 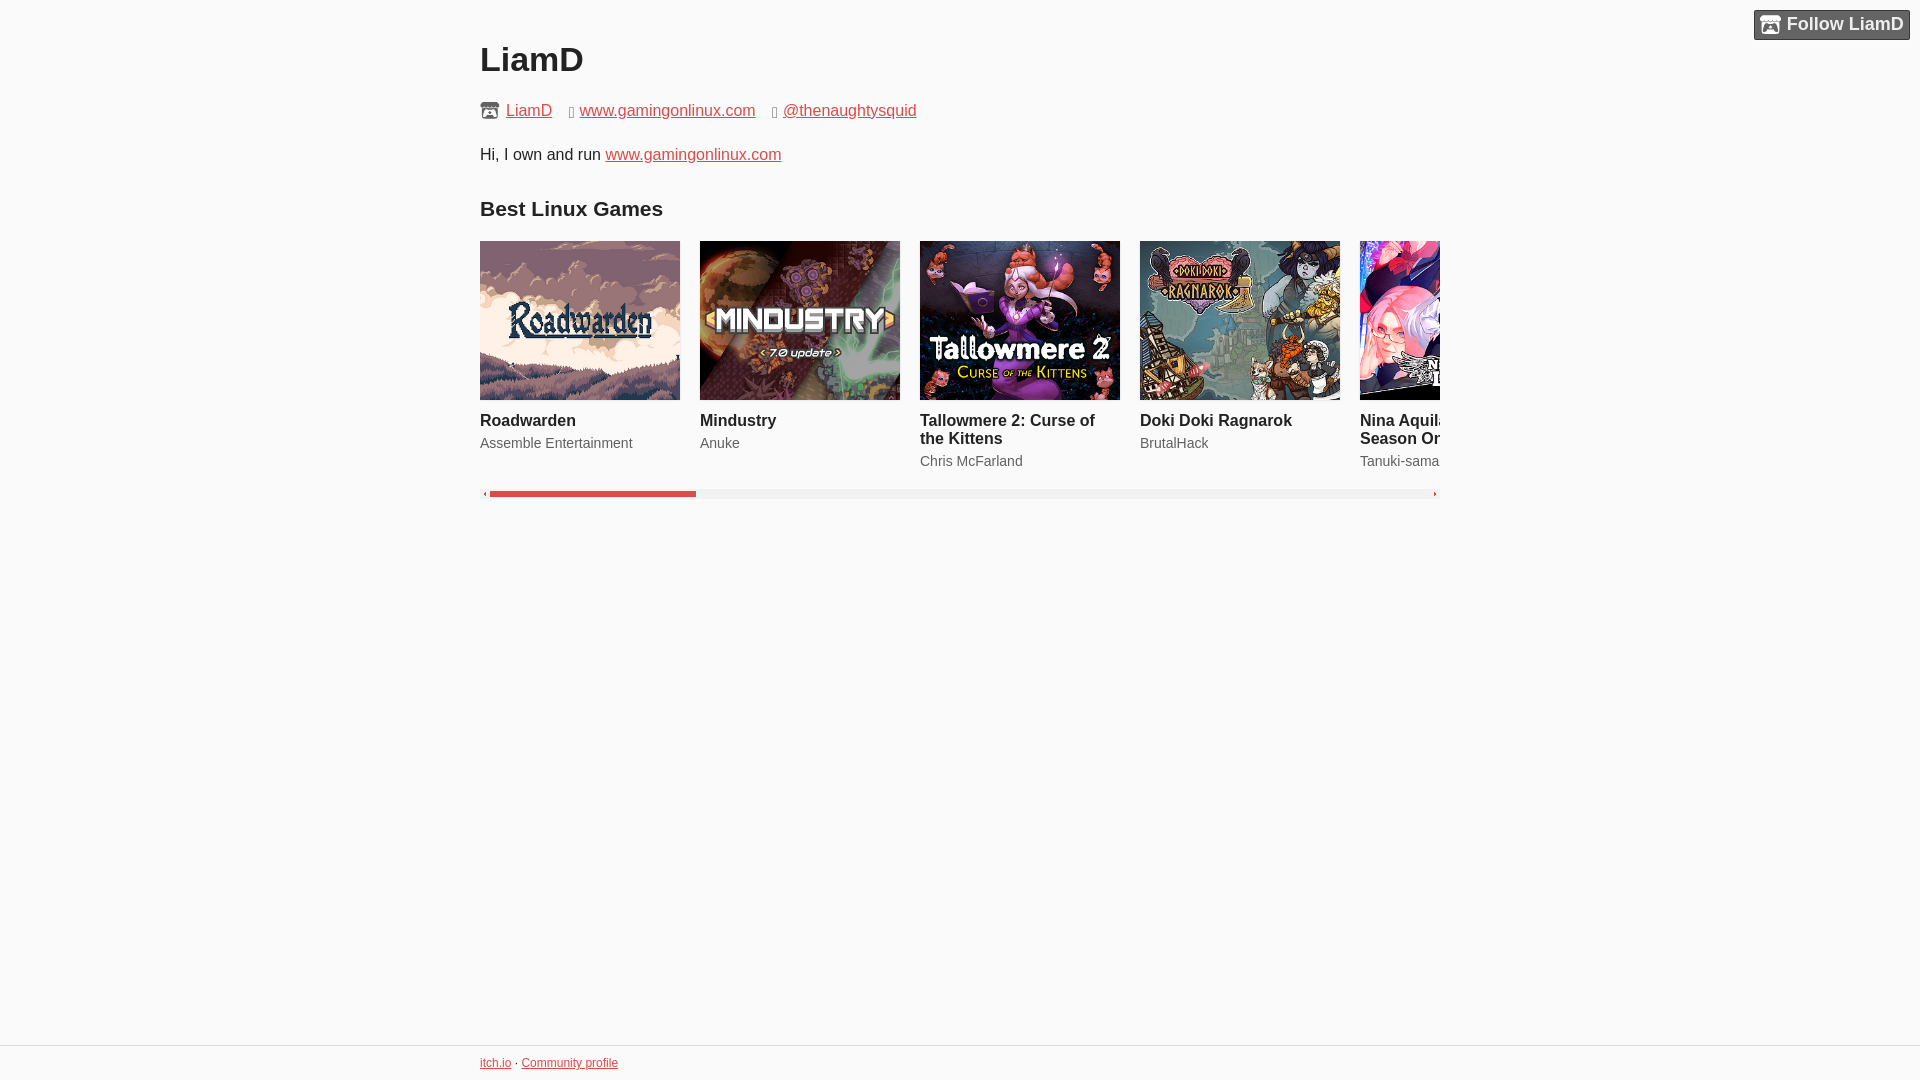 I want to click on Tallowmere 2: Curse of the Kittens, so click(x=1006, y=429).